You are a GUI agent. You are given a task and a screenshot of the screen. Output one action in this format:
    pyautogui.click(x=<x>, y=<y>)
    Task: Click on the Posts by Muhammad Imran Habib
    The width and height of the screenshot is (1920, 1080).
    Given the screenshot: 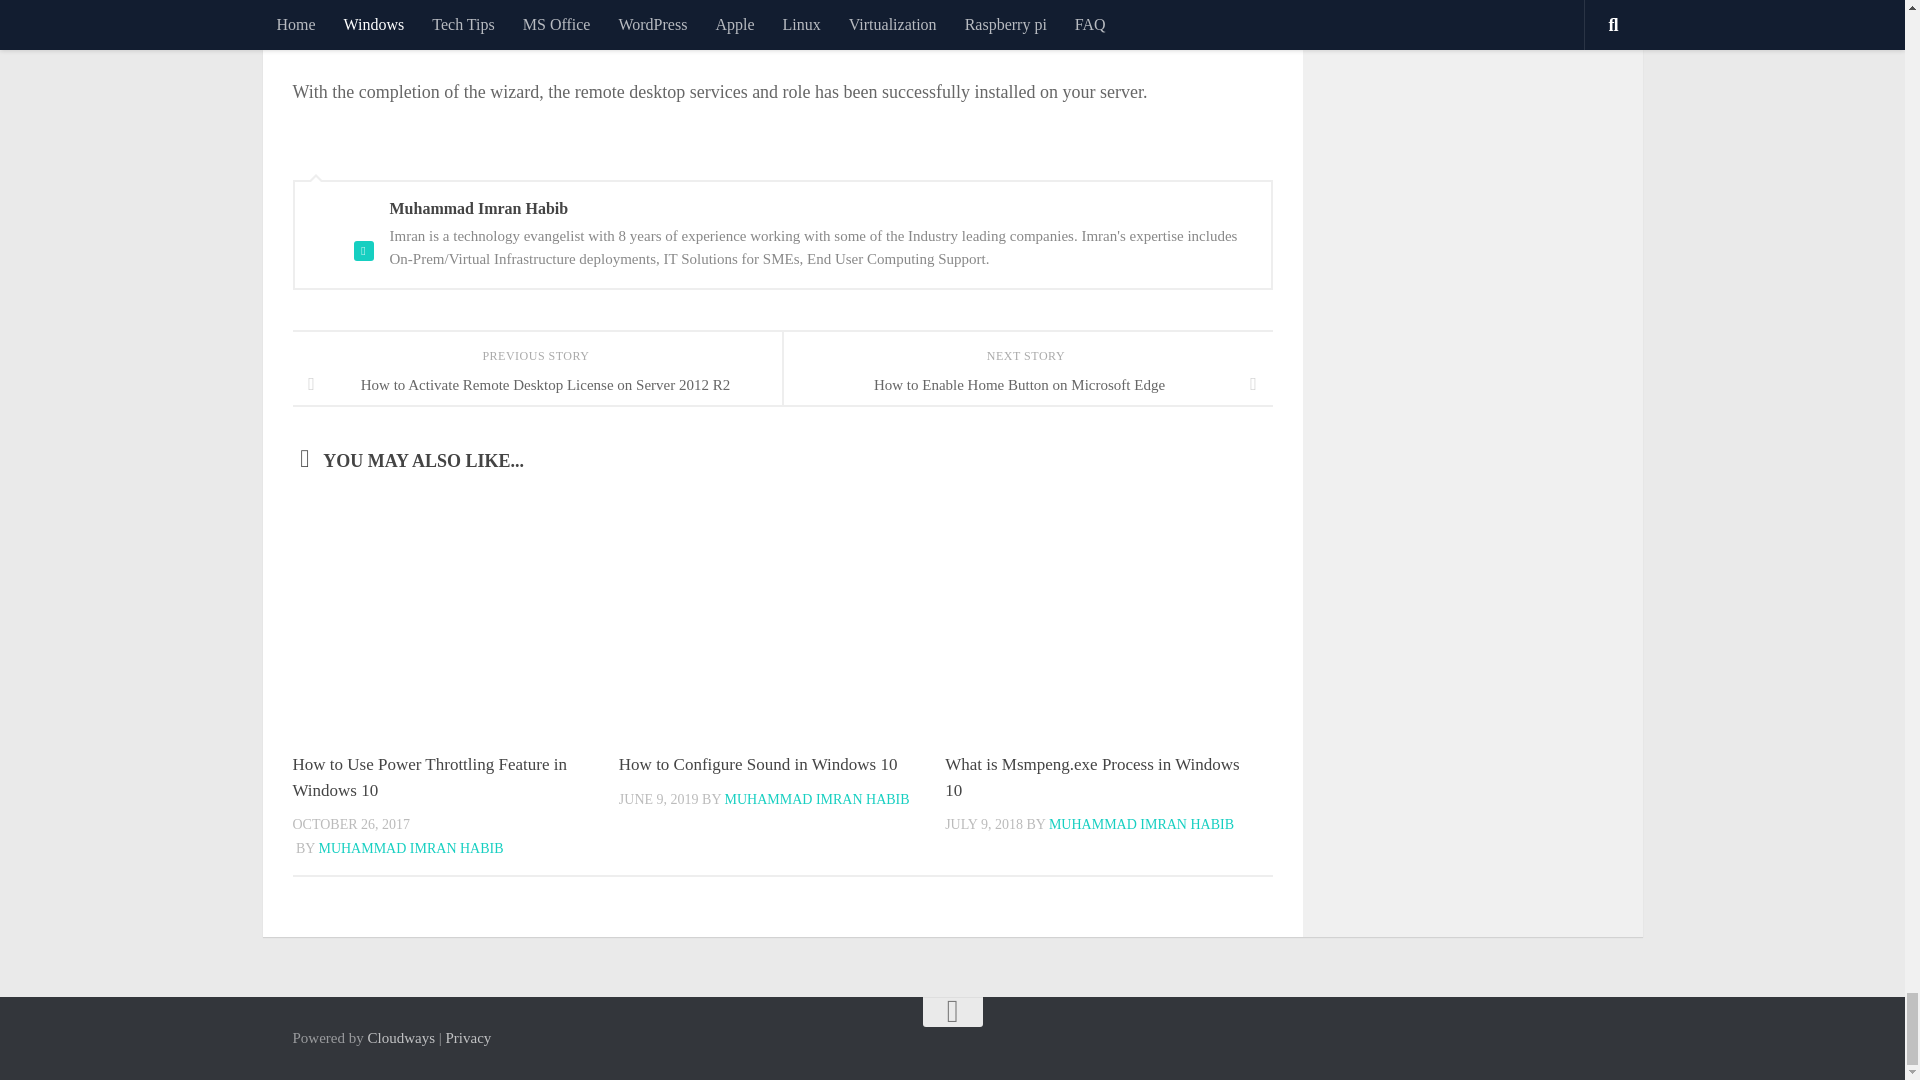 What is the action you would take?
    pyautogui.click(x=1141, y=824)
    